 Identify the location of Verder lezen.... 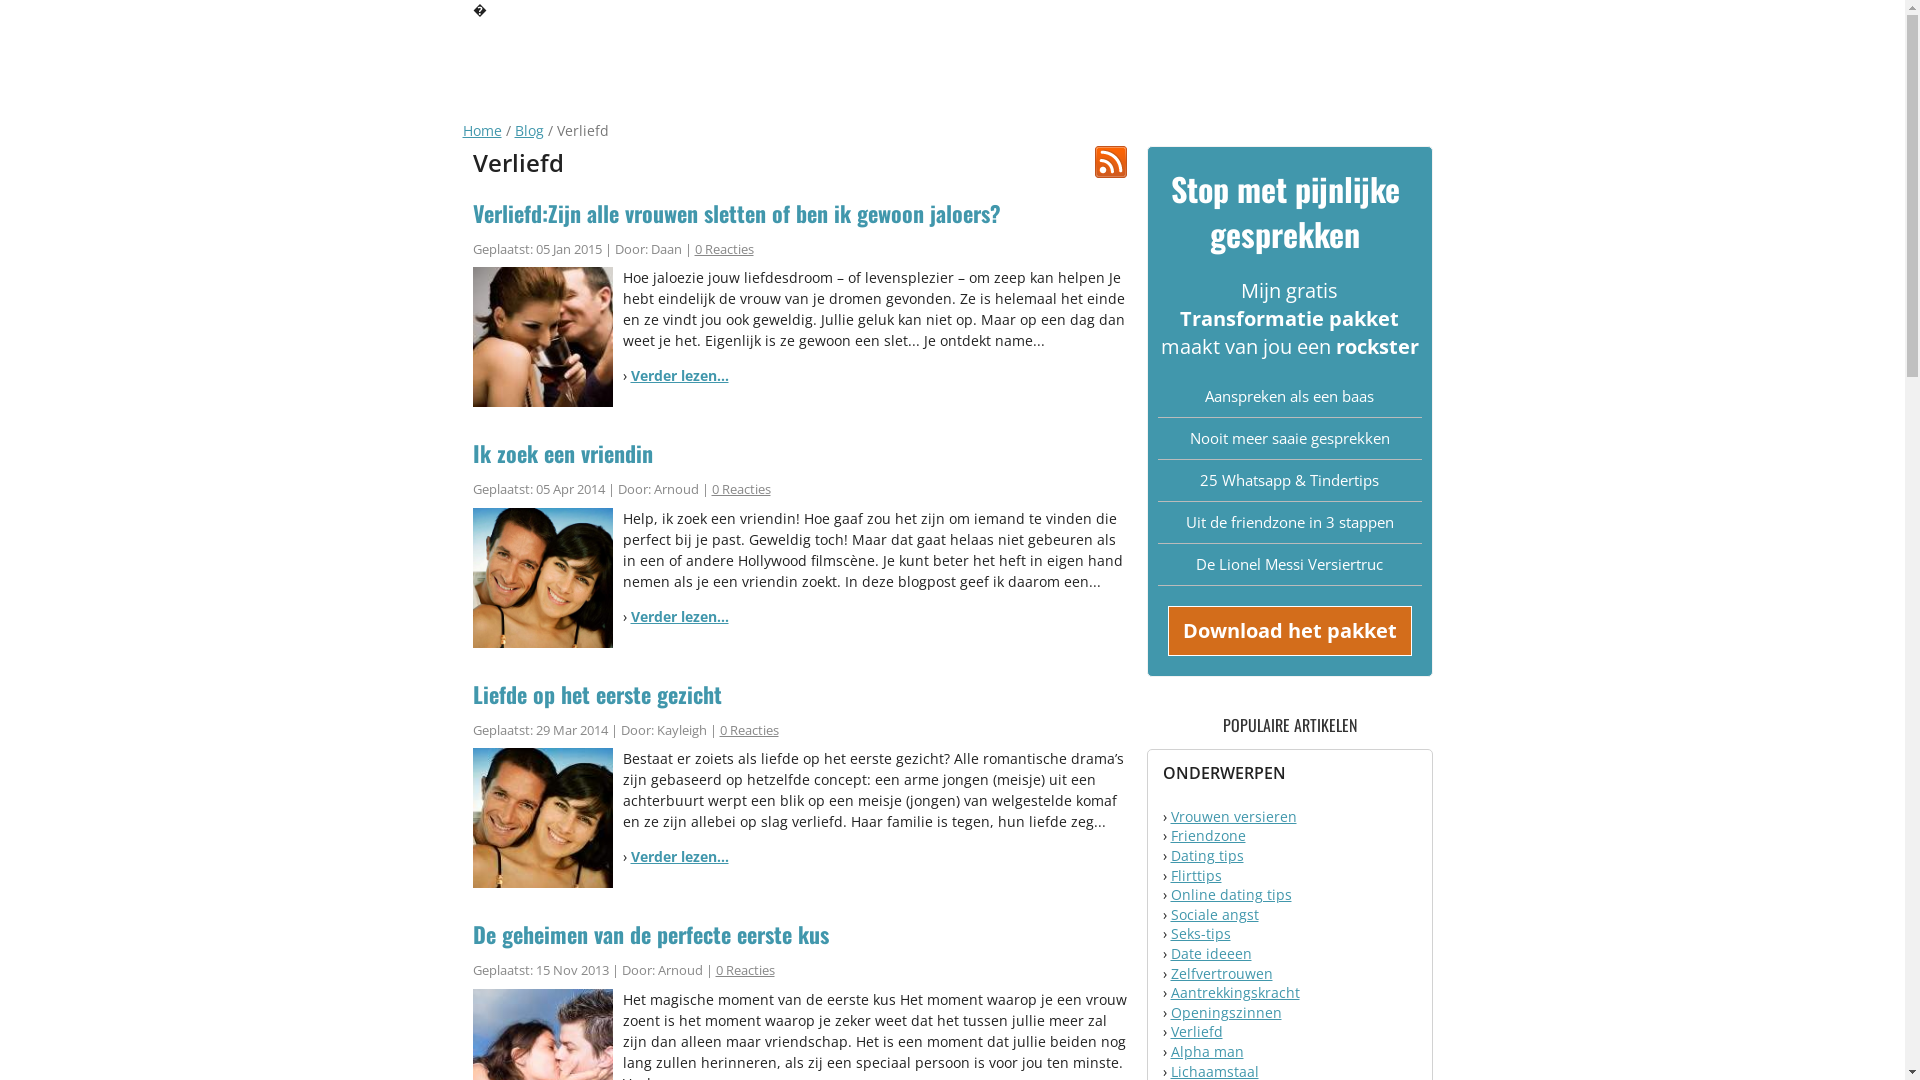
(679, 375).